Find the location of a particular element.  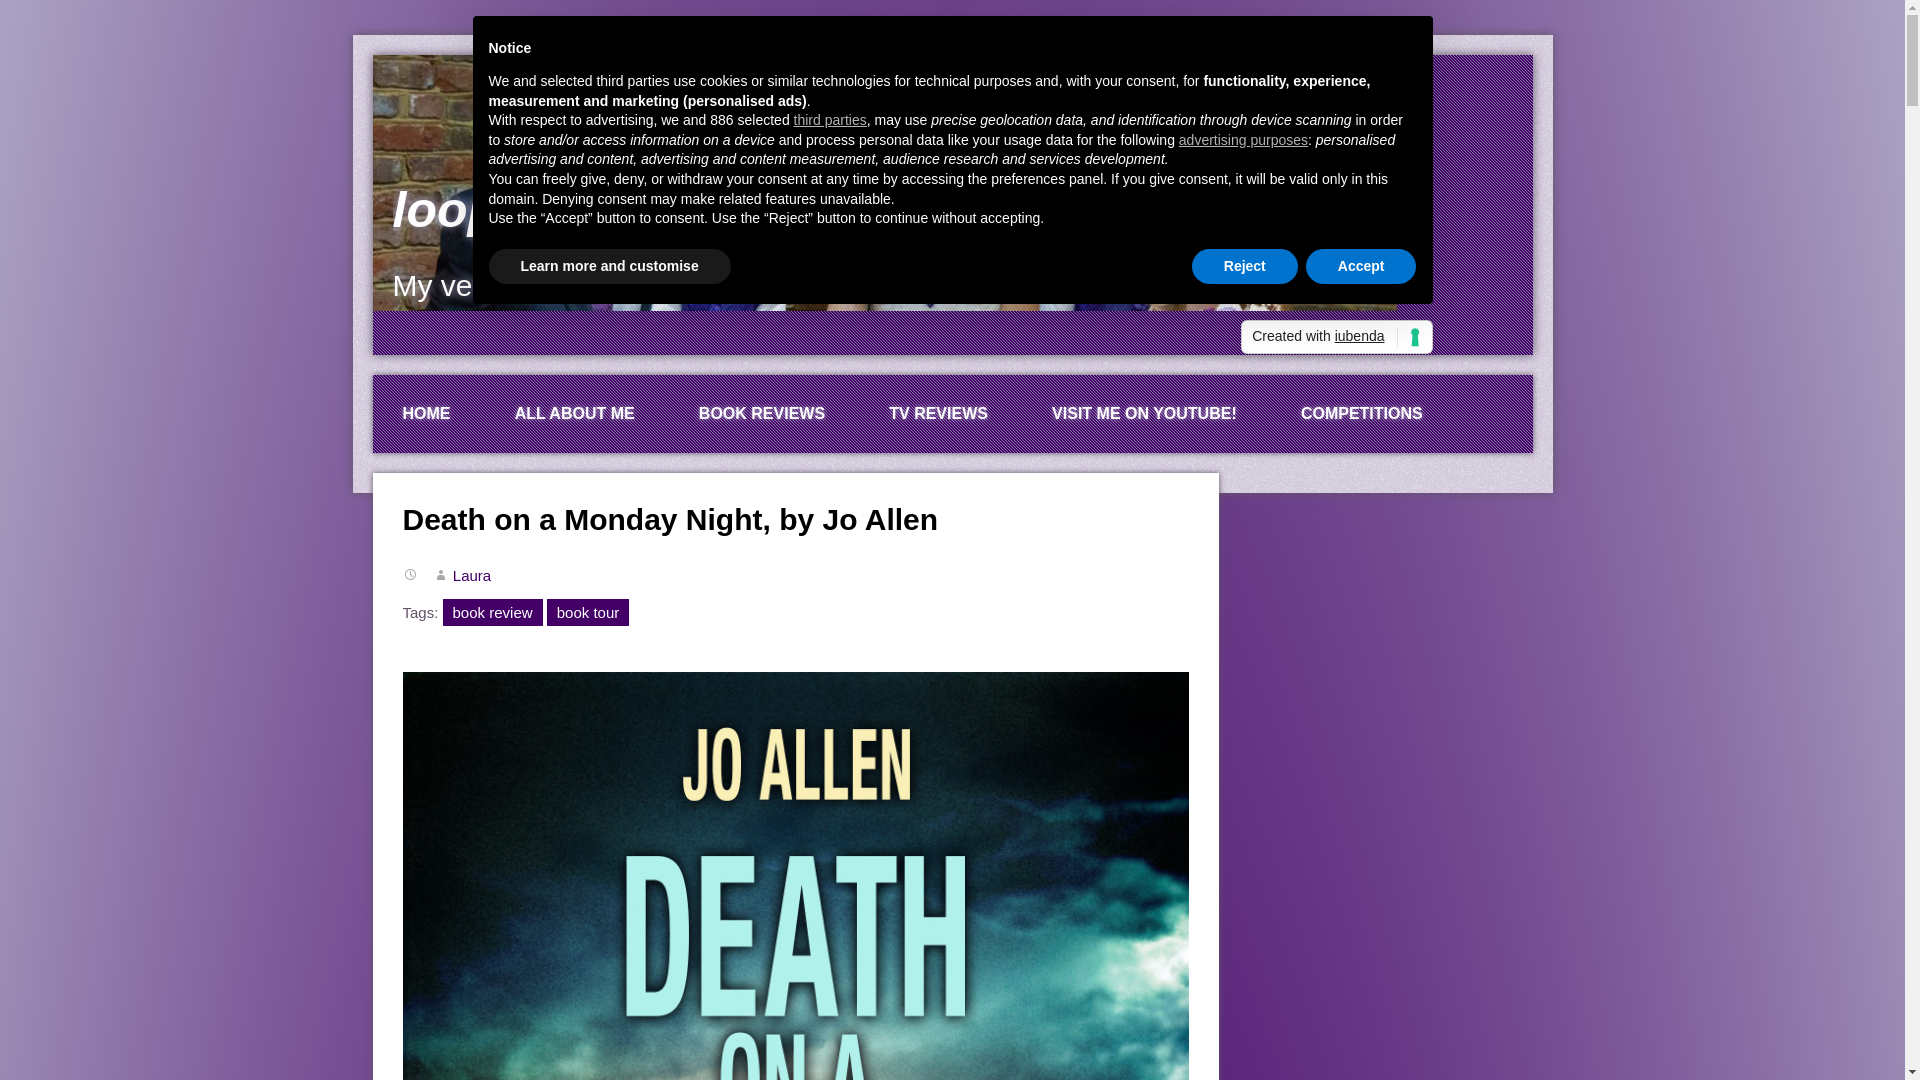

book review is located at coordinates (493, 612).